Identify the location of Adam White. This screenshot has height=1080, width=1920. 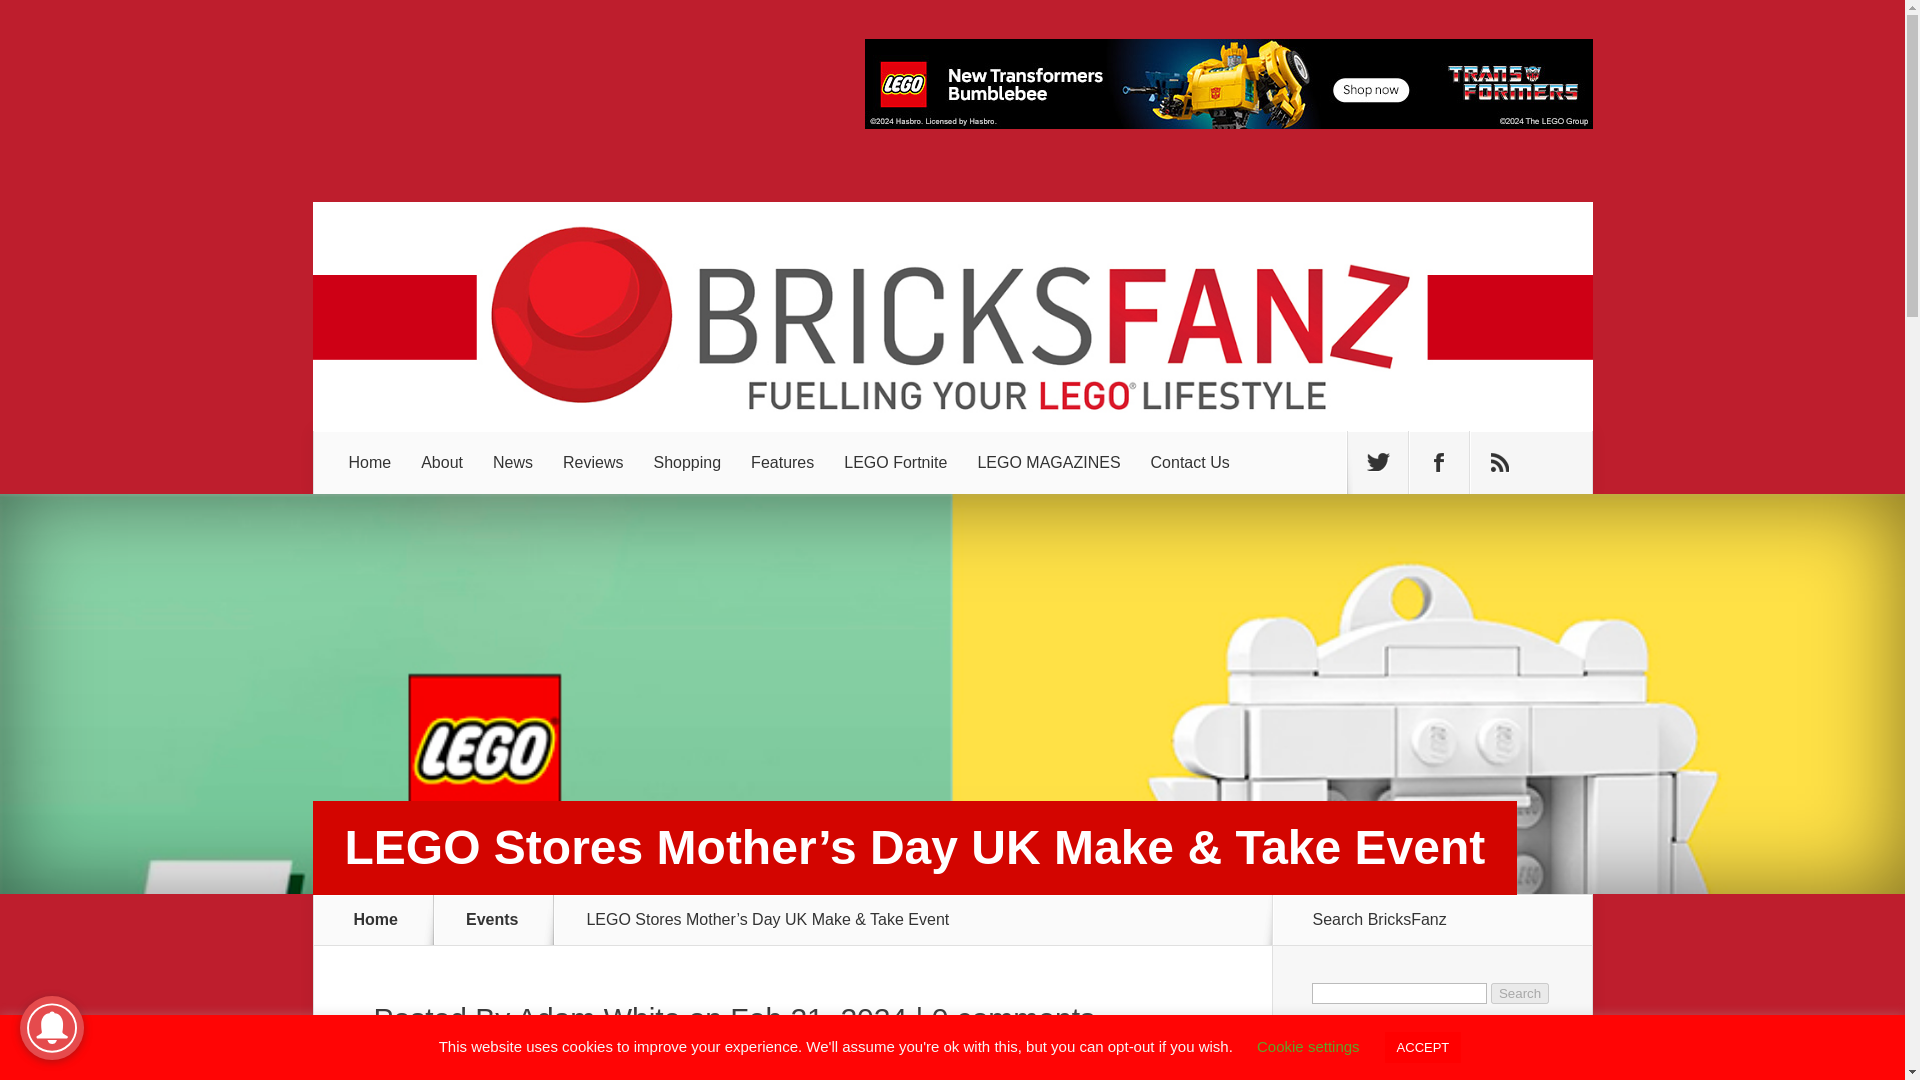
(598, 1018).